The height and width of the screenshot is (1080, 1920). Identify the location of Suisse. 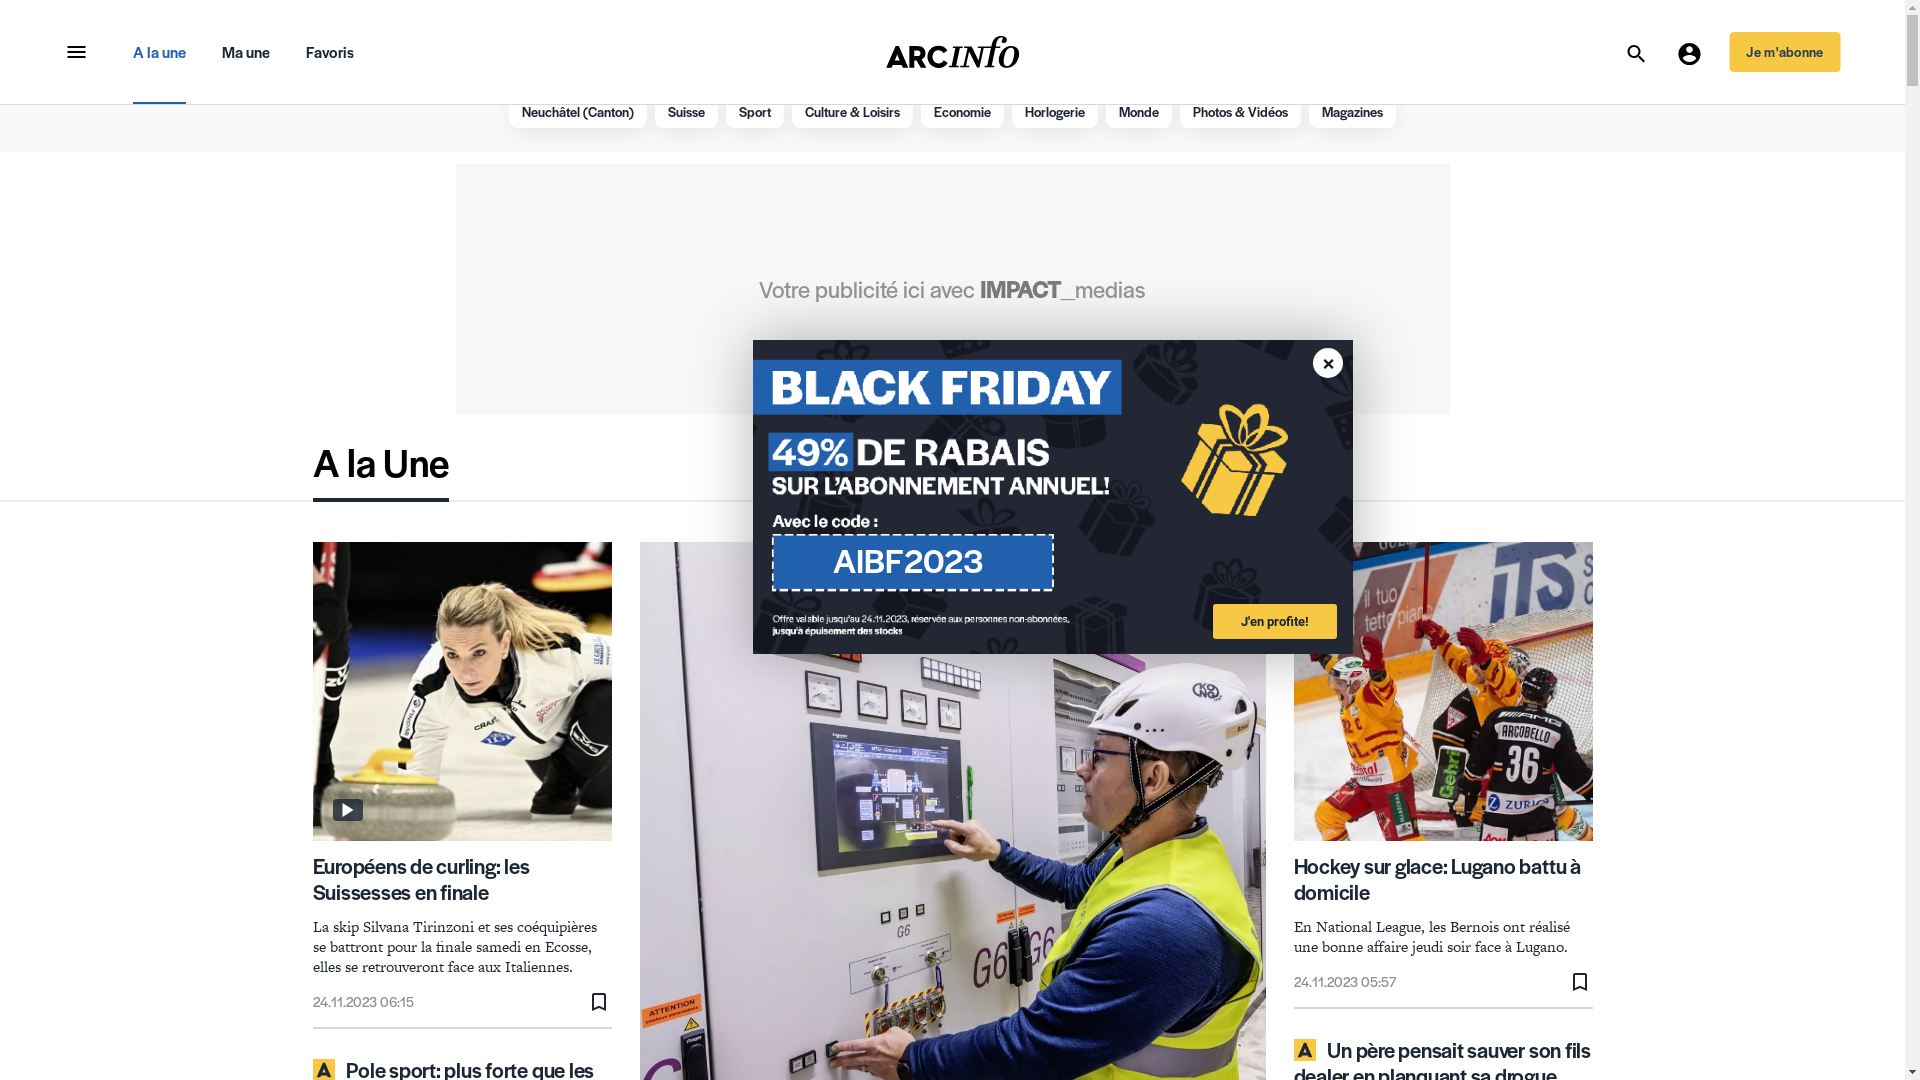
(686, 112).